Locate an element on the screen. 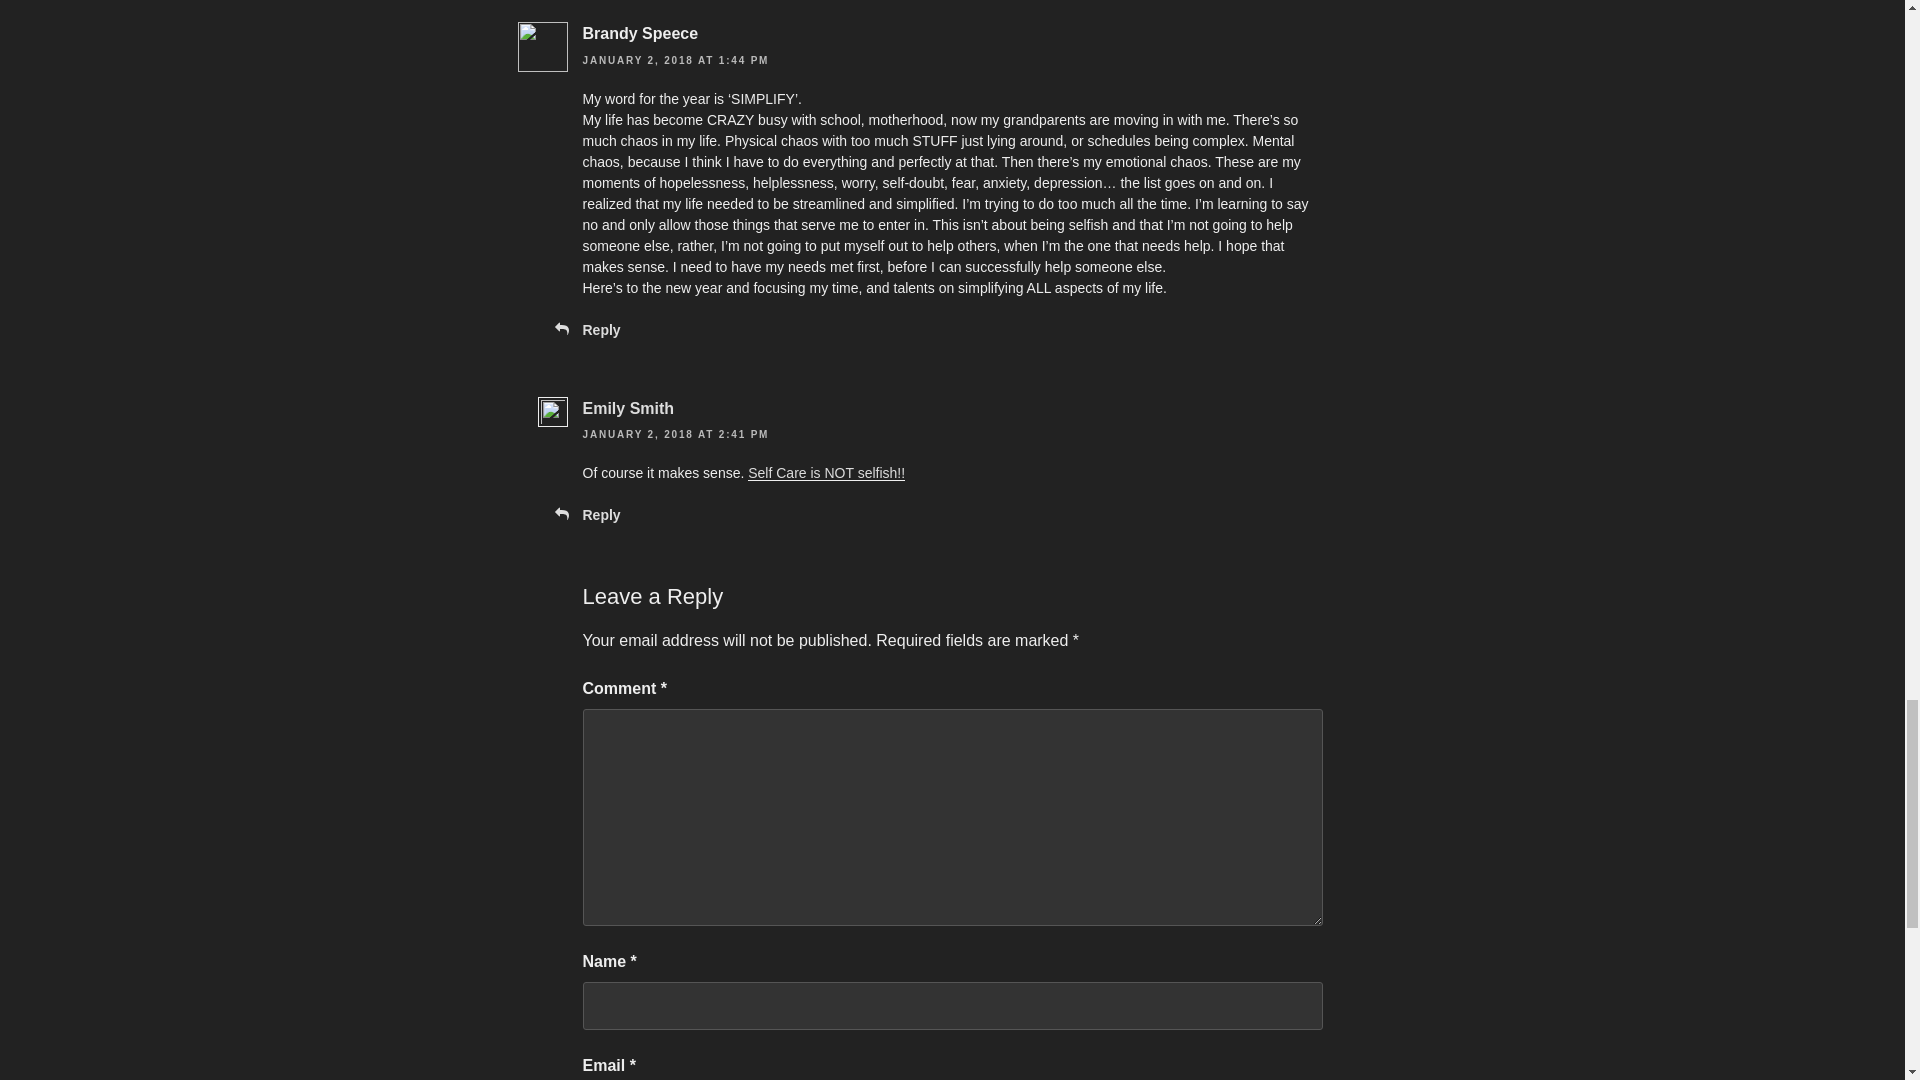 The width and height of the screenshot is (1920, 1080). JANUARY 2, 2018 AT 2:41 PM is located at coordinates (675, 434).